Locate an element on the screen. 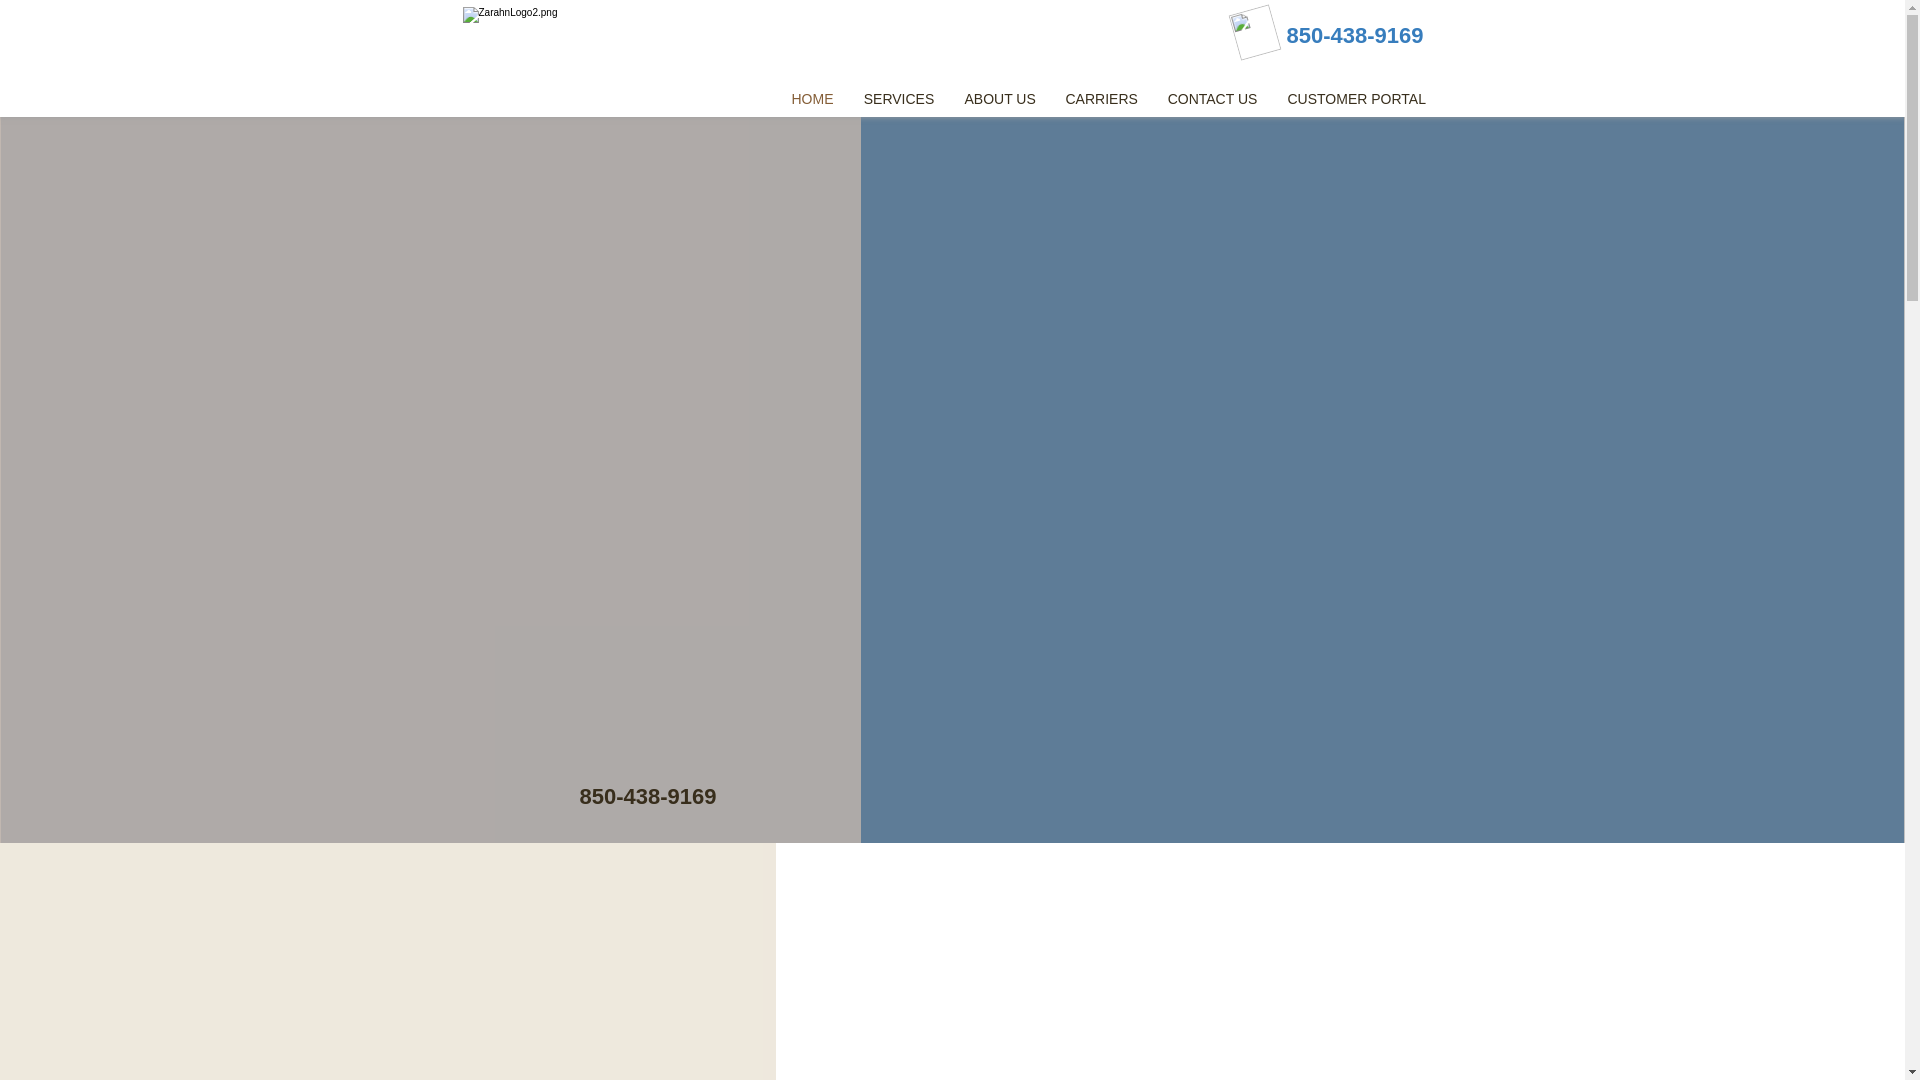  SERVICES is located at coordinates (898, 100).